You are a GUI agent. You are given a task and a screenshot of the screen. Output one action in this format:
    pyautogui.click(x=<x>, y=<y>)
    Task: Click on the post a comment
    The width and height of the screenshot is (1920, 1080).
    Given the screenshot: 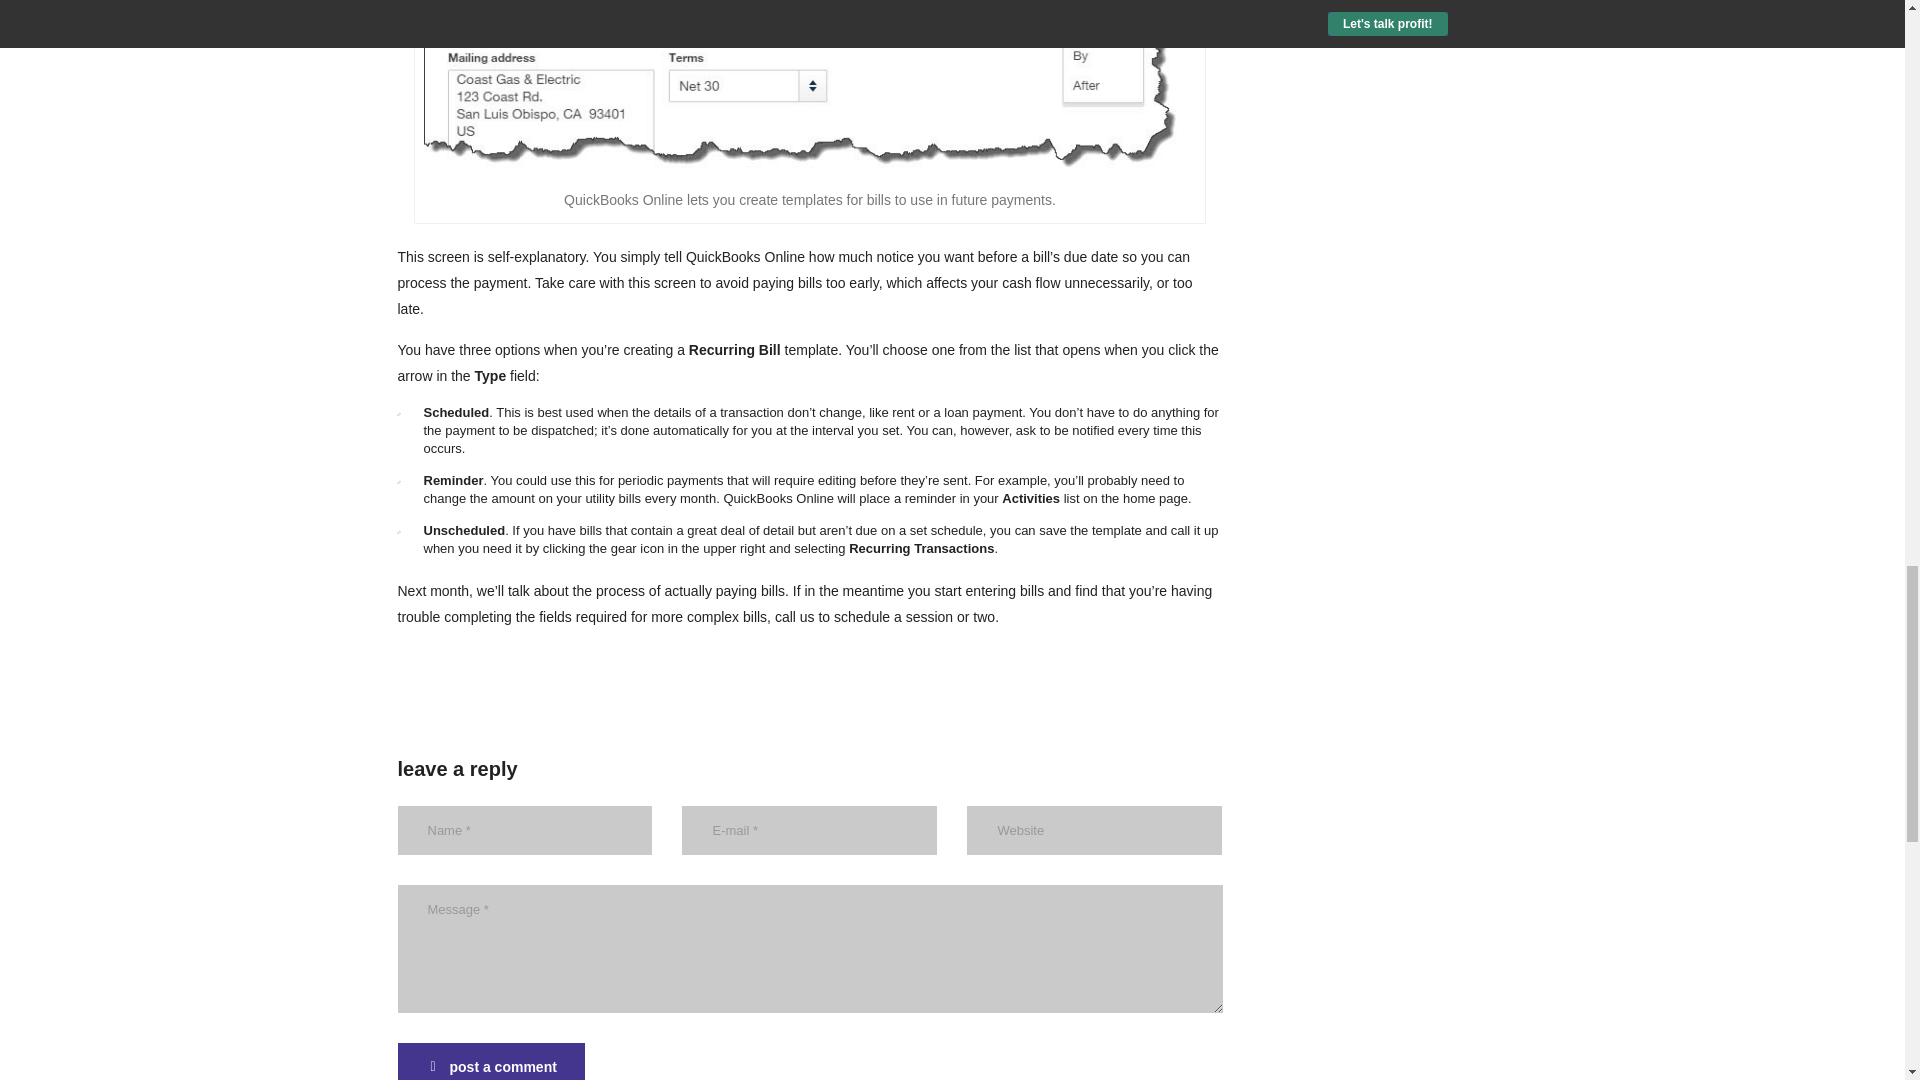 What is the action you would take?
    pyautogui.click(x=491, y=1062)
    